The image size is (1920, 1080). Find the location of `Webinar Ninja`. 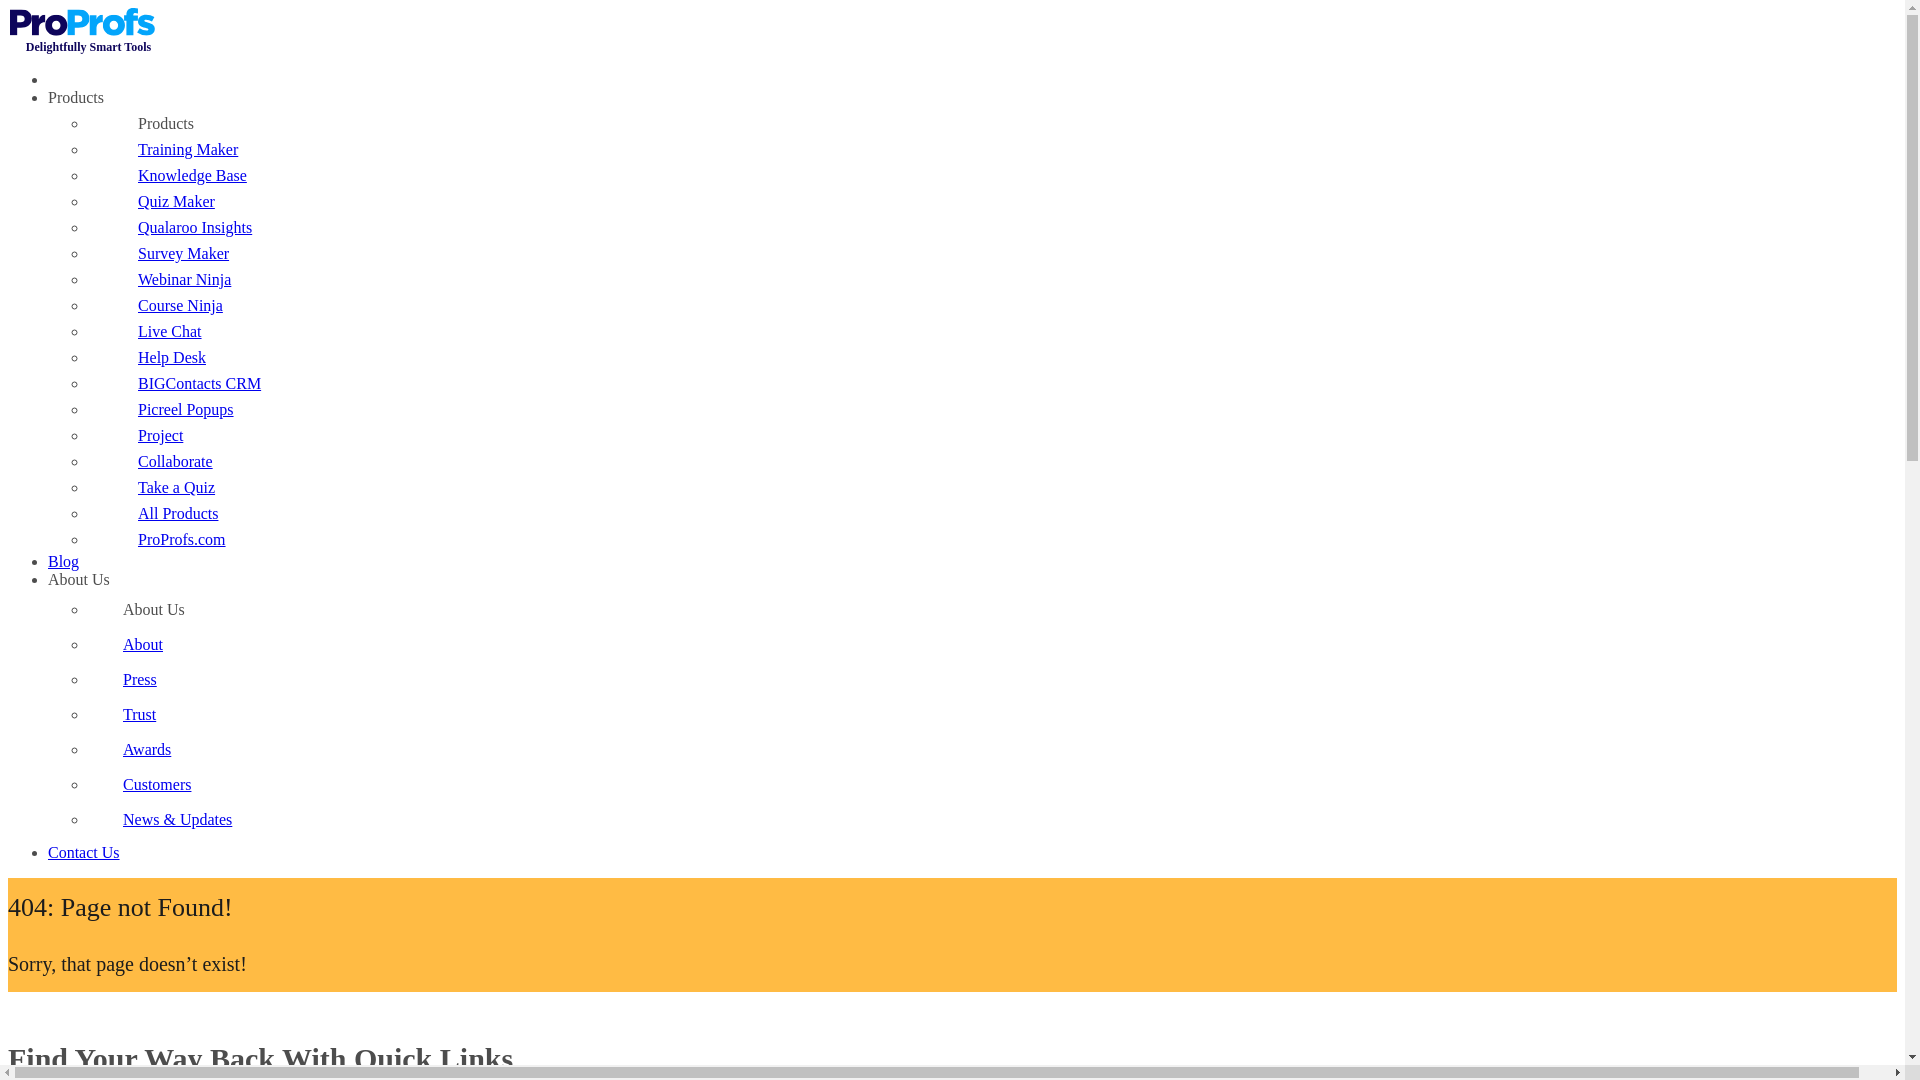

Webinar Ninja is located at coordinates (992, 278).